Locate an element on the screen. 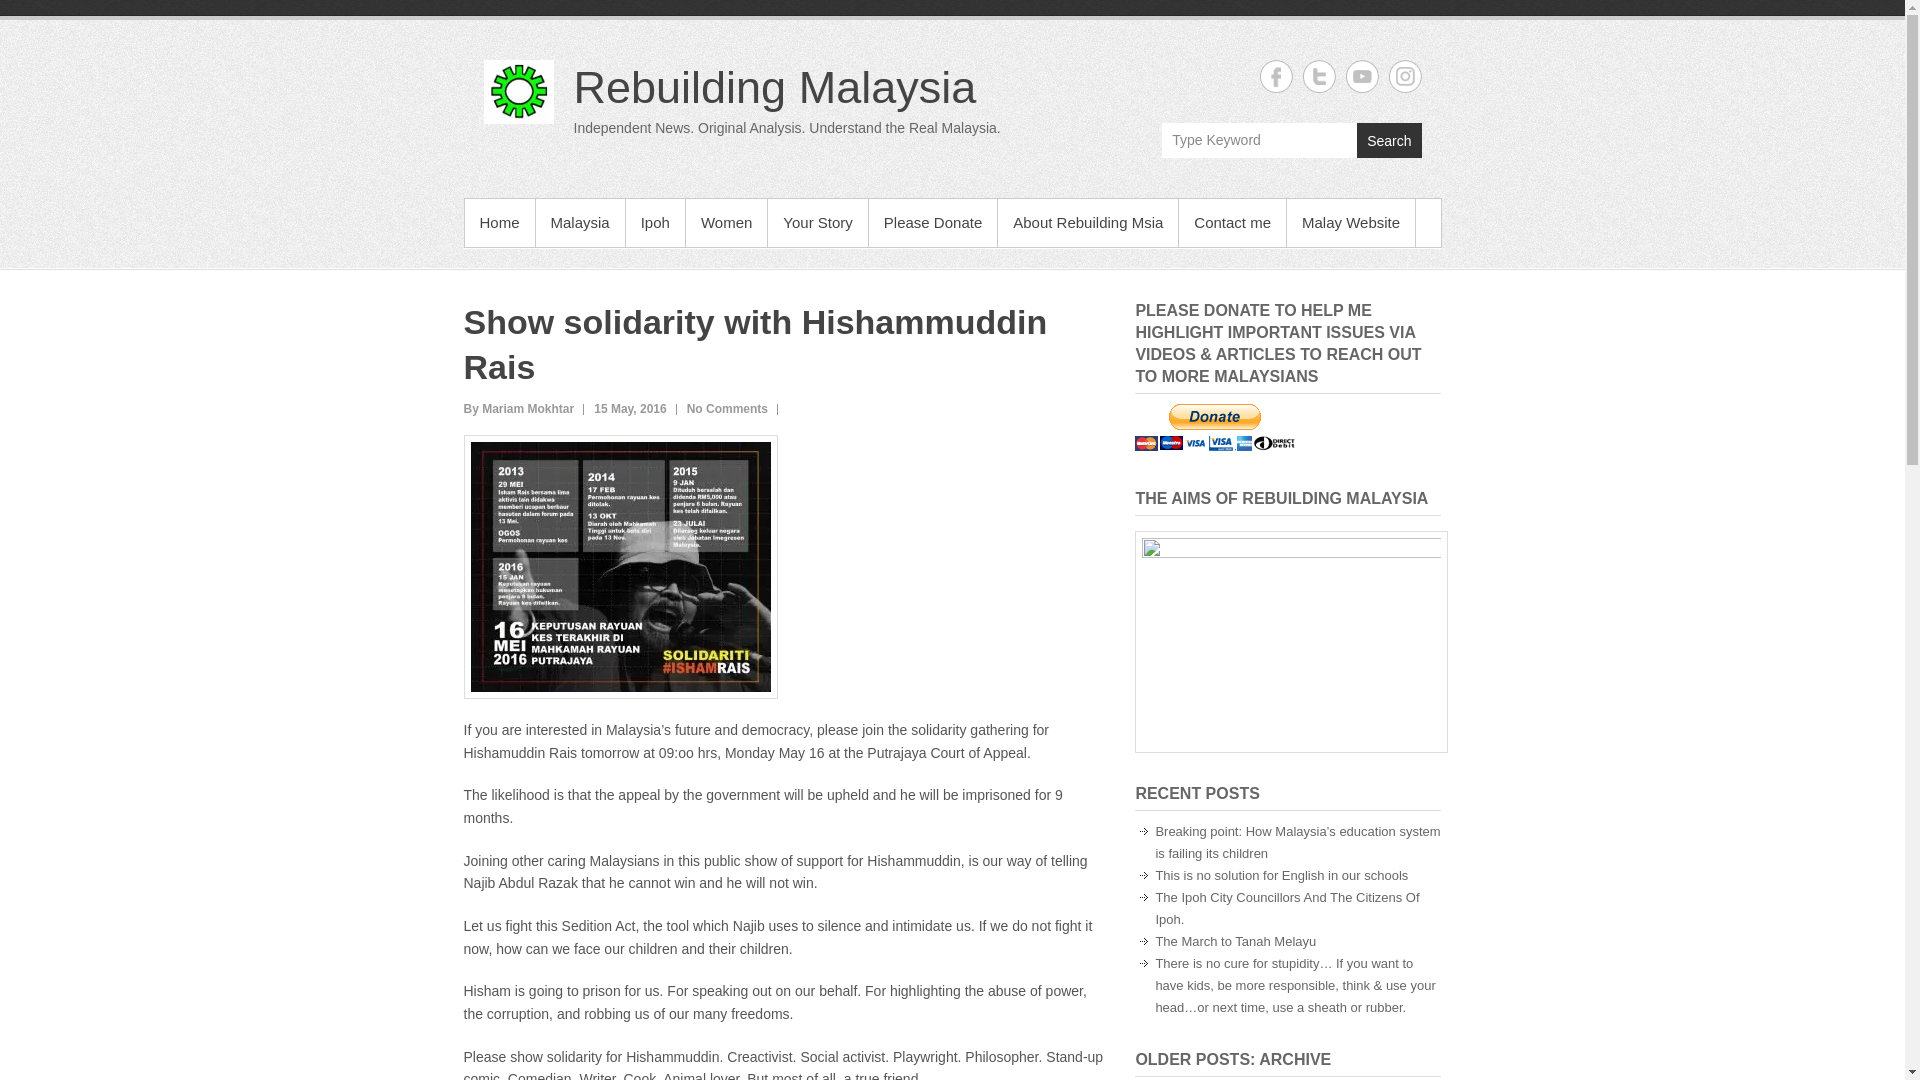  Ipoh is located at coordinates (655, 222).